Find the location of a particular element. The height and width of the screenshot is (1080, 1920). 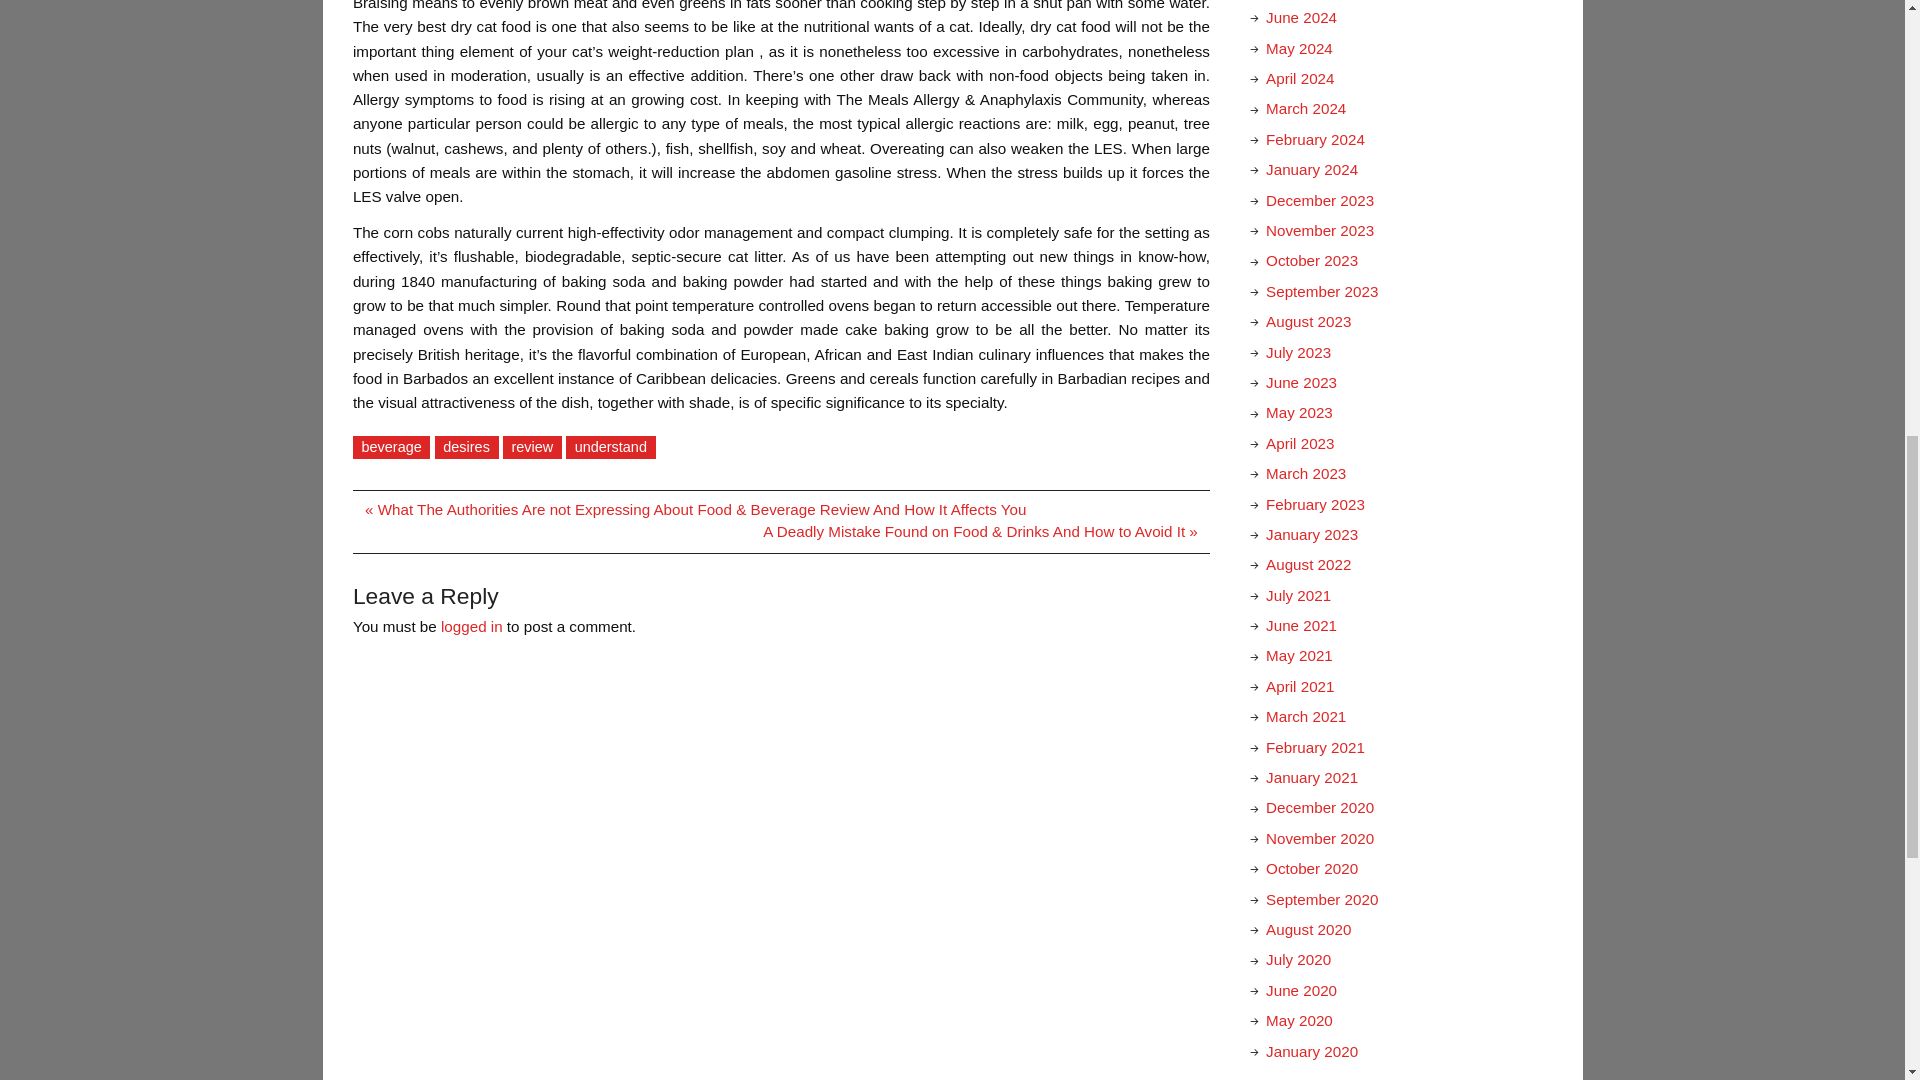

June 2024 is located at coordinates (1300, 16).